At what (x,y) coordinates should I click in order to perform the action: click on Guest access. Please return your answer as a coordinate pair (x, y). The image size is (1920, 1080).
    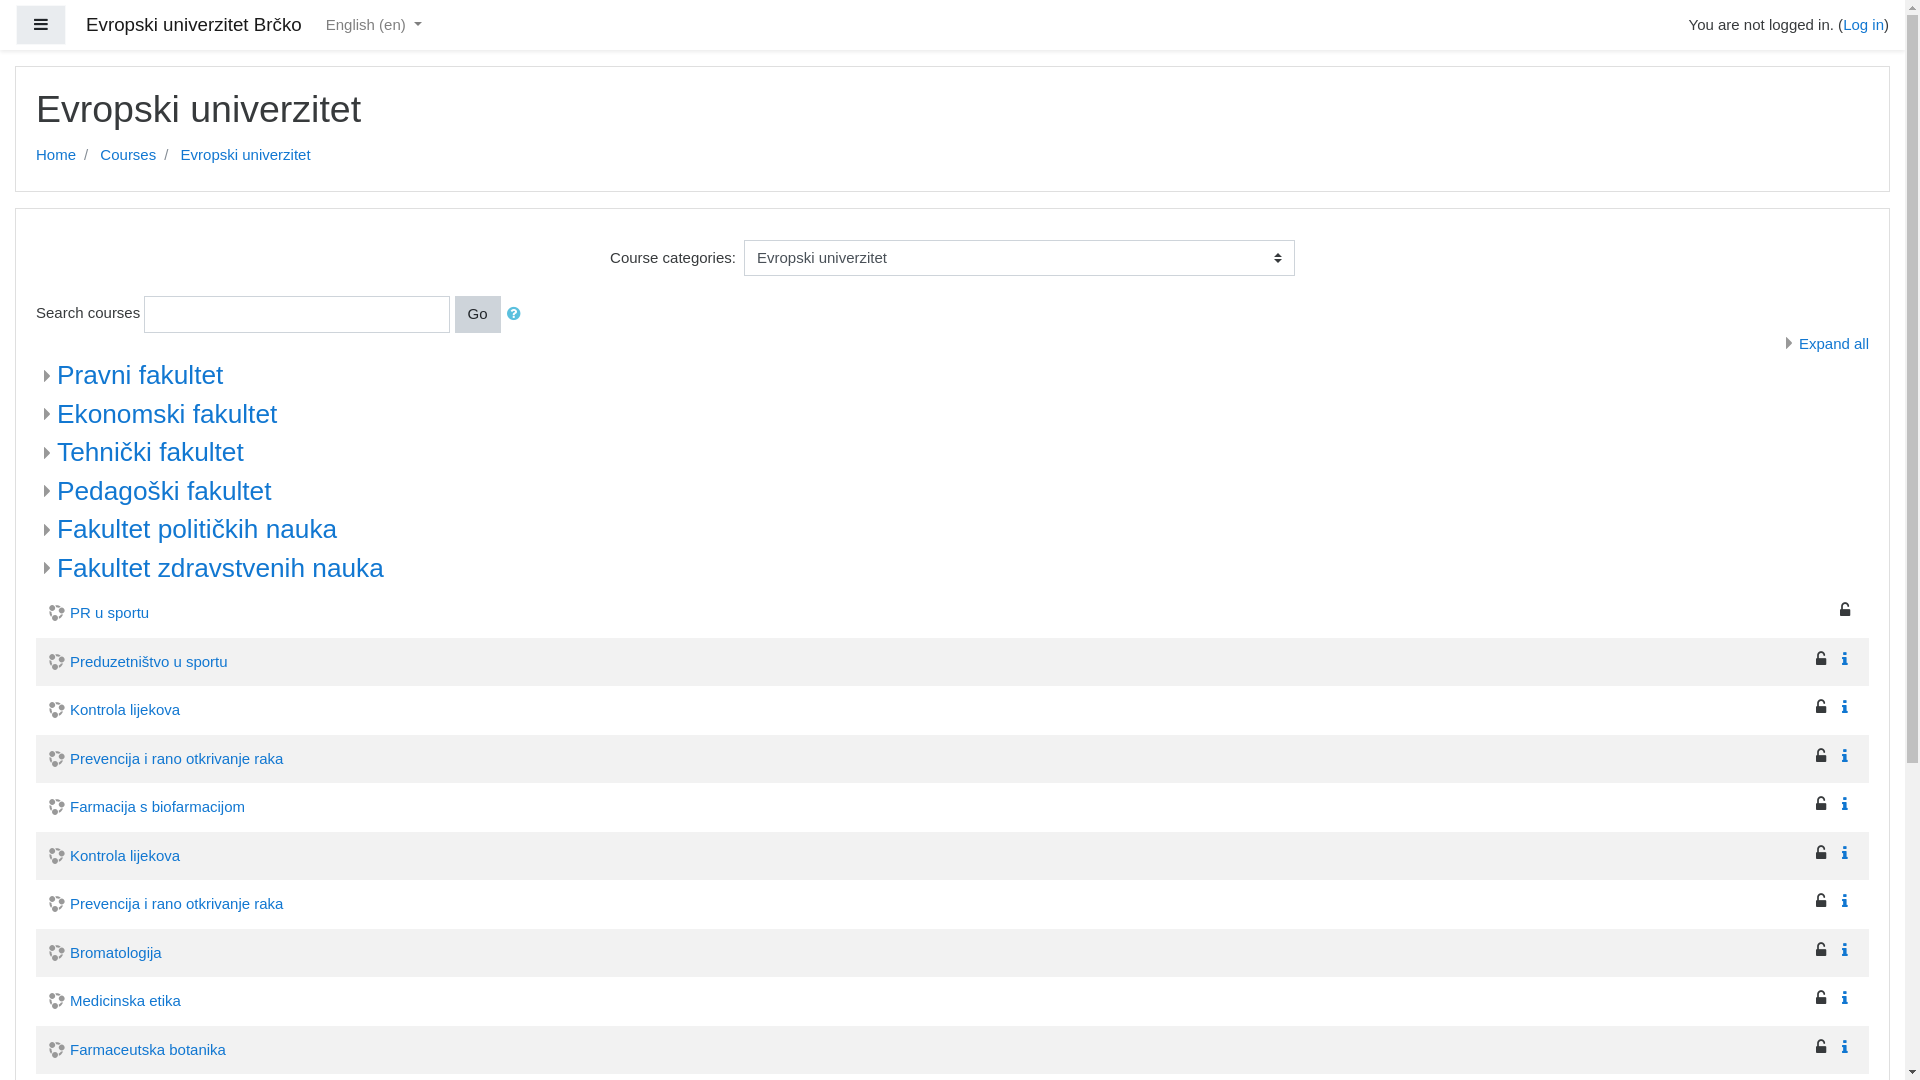
    Looking at the image, I should click on (1821, 998).